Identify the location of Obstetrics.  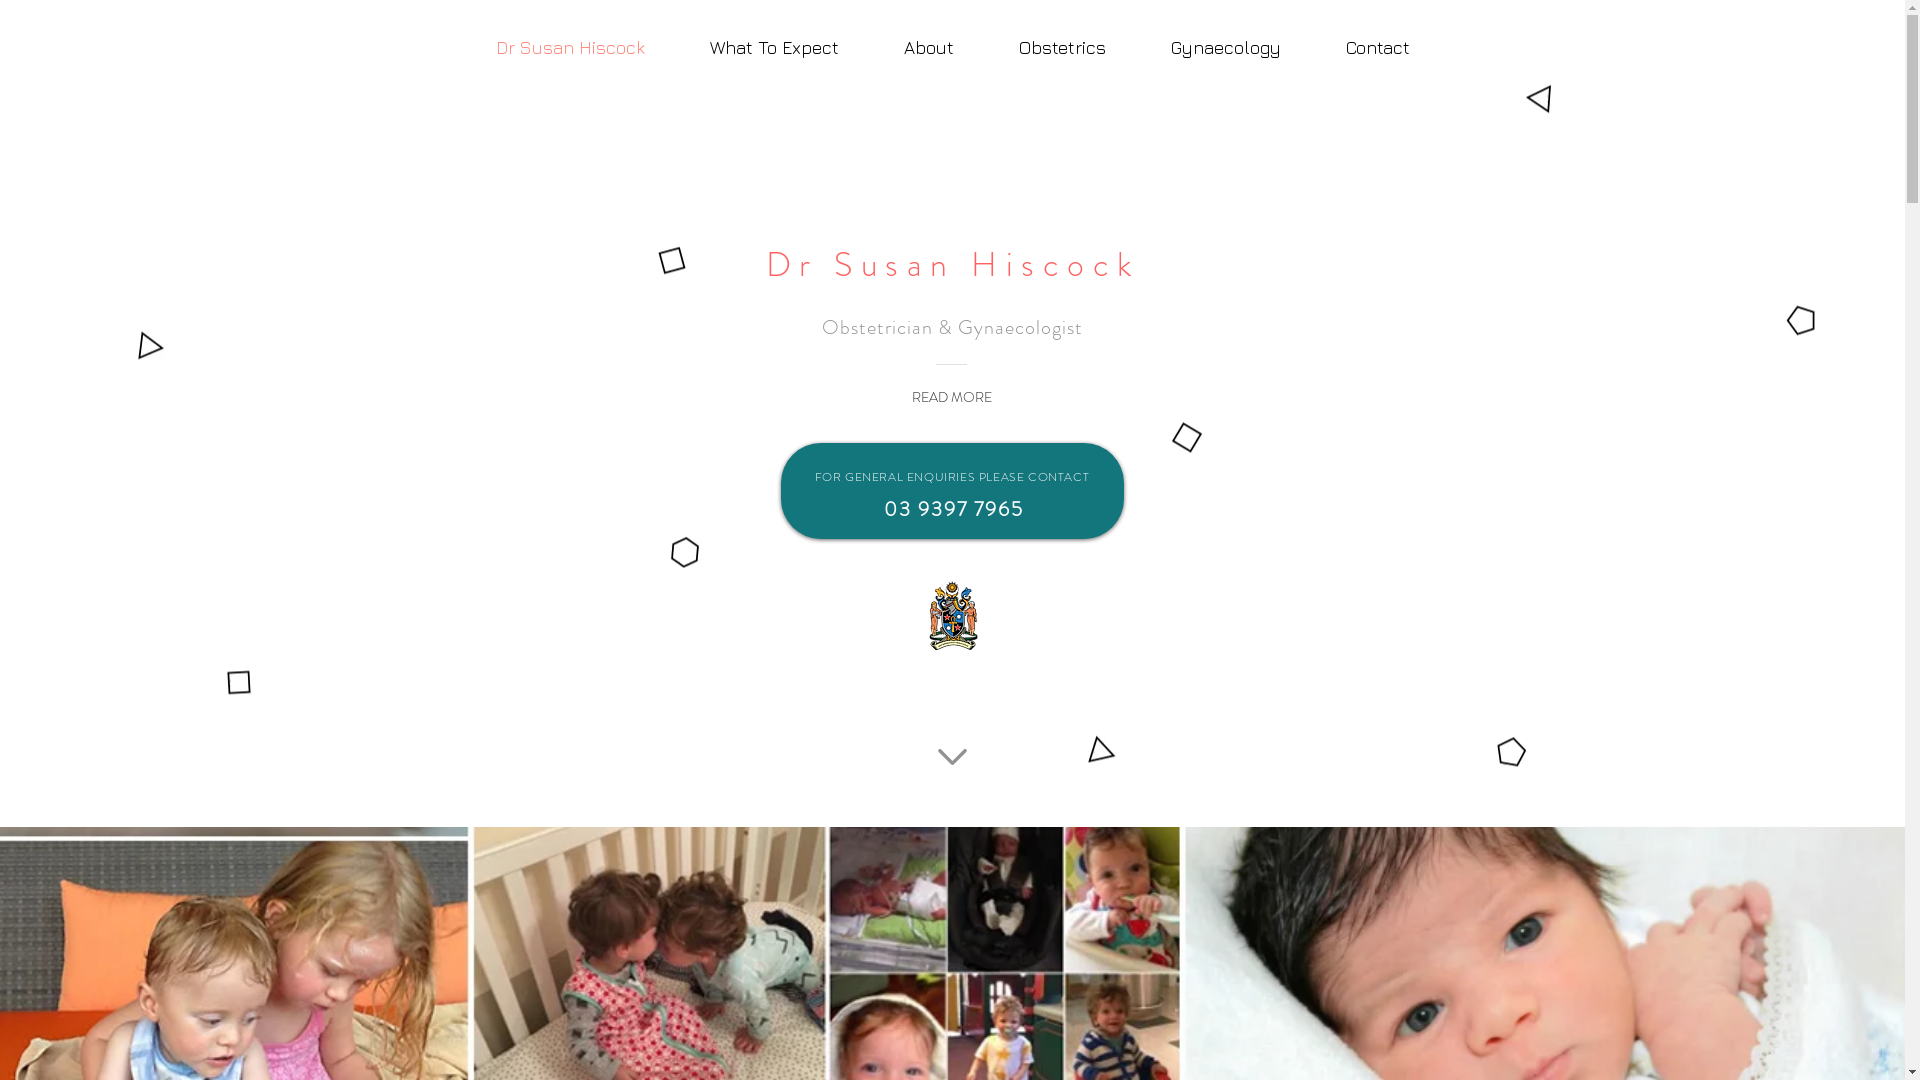
(1062, 48).